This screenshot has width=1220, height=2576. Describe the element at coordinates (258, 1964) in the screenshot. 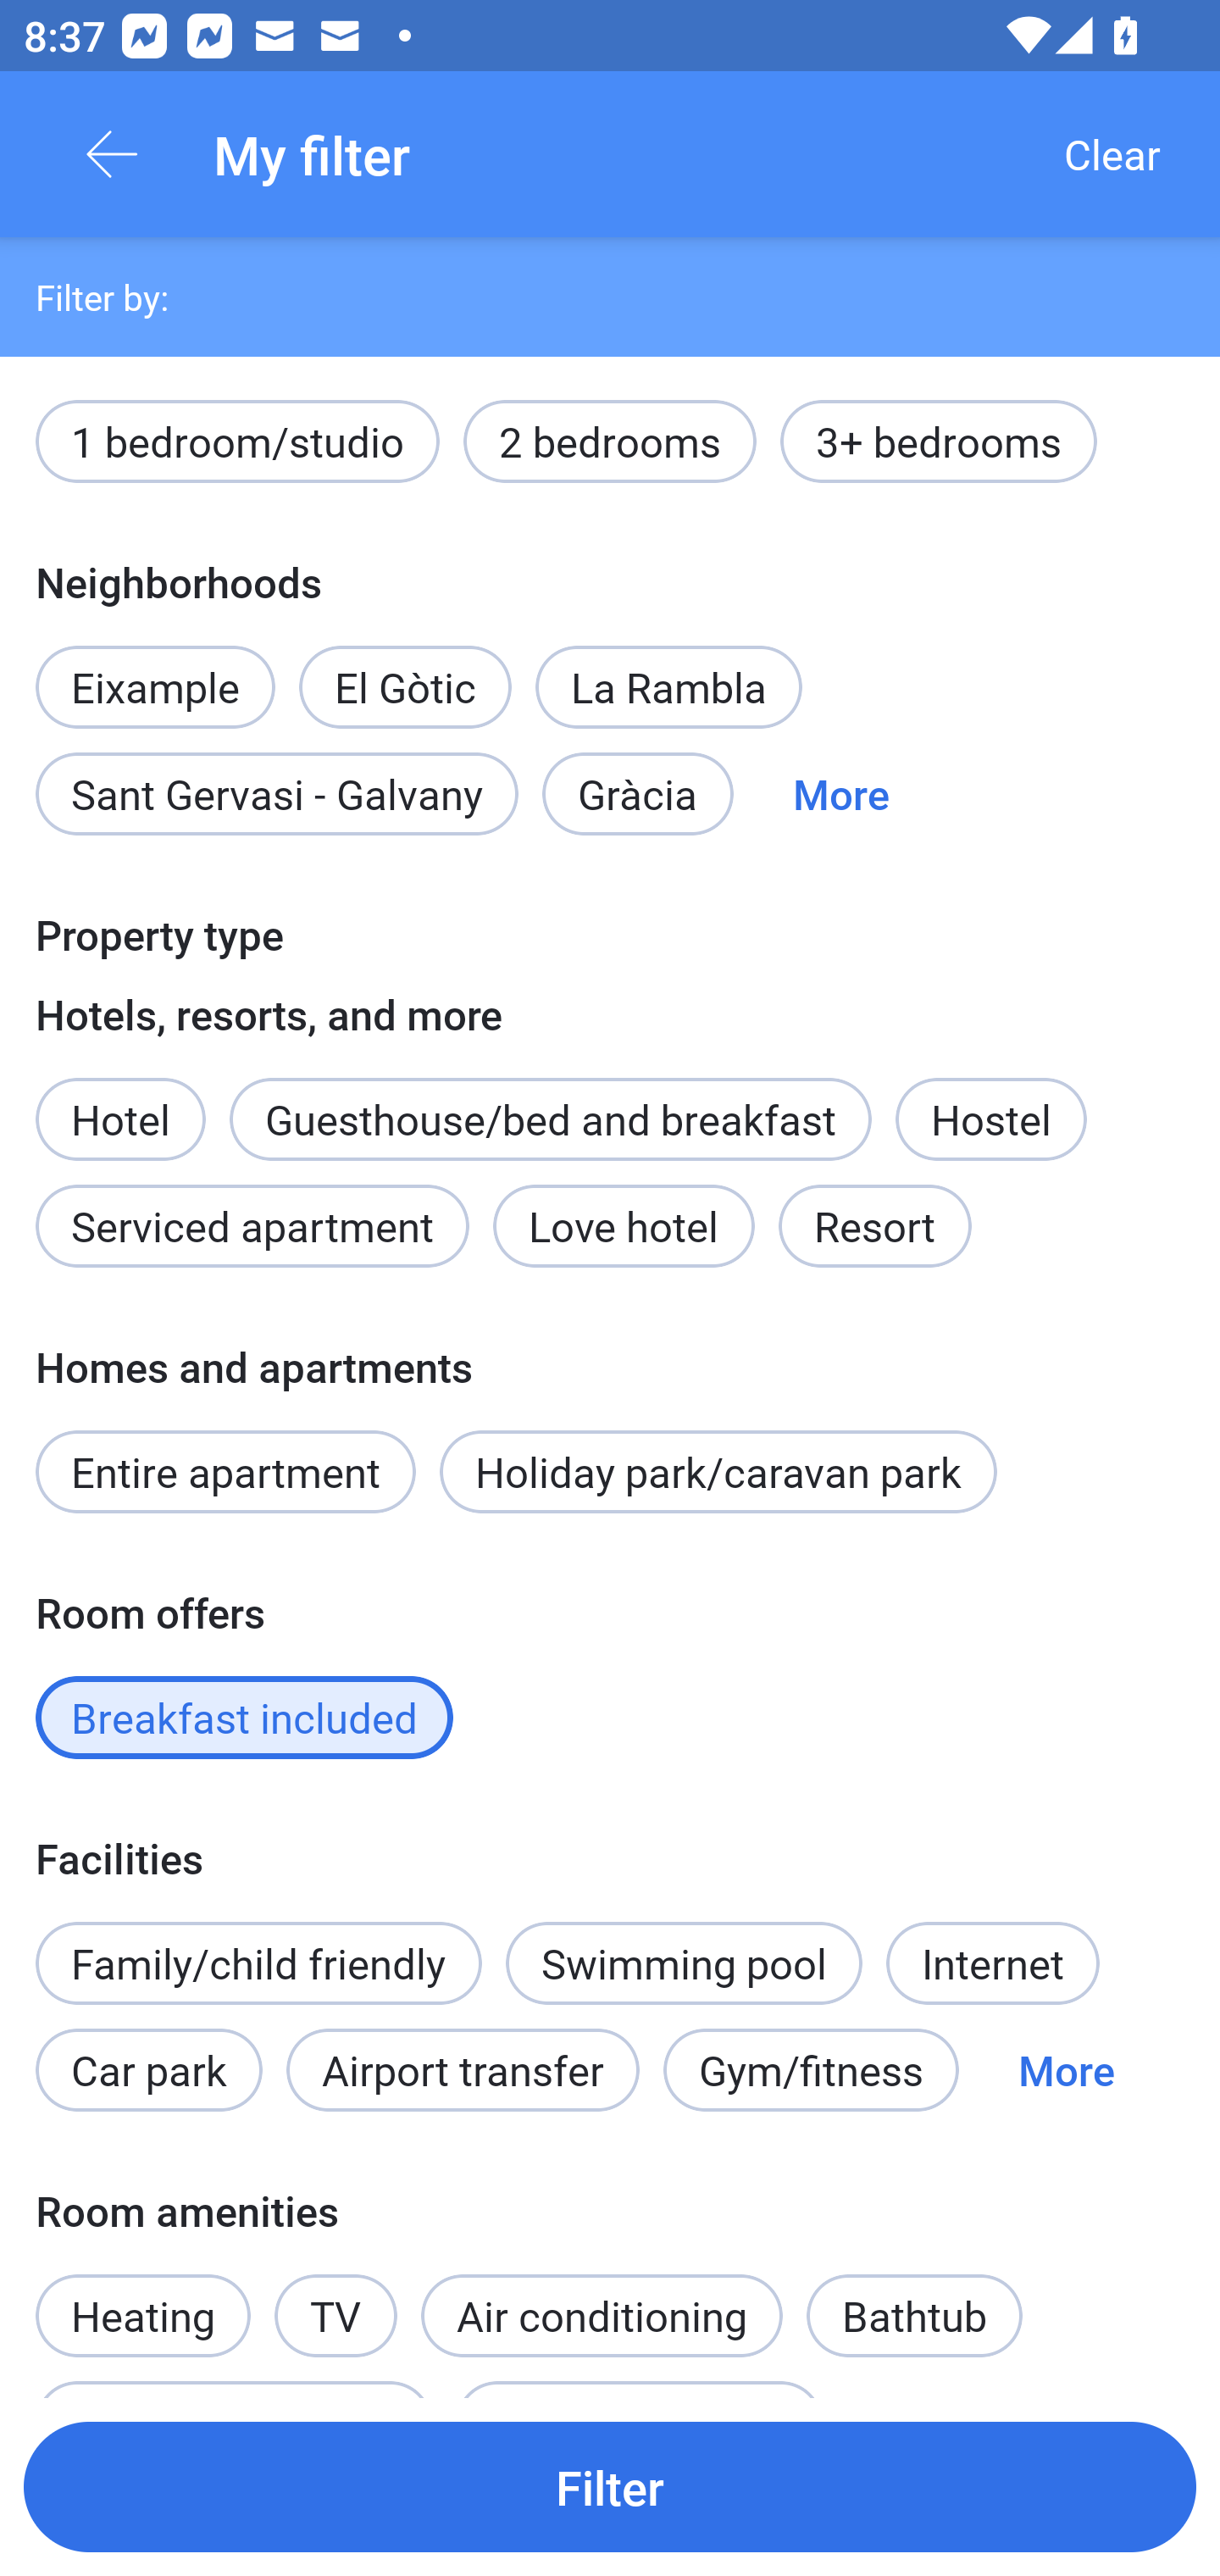

I see `Family/child friendly` at that location.